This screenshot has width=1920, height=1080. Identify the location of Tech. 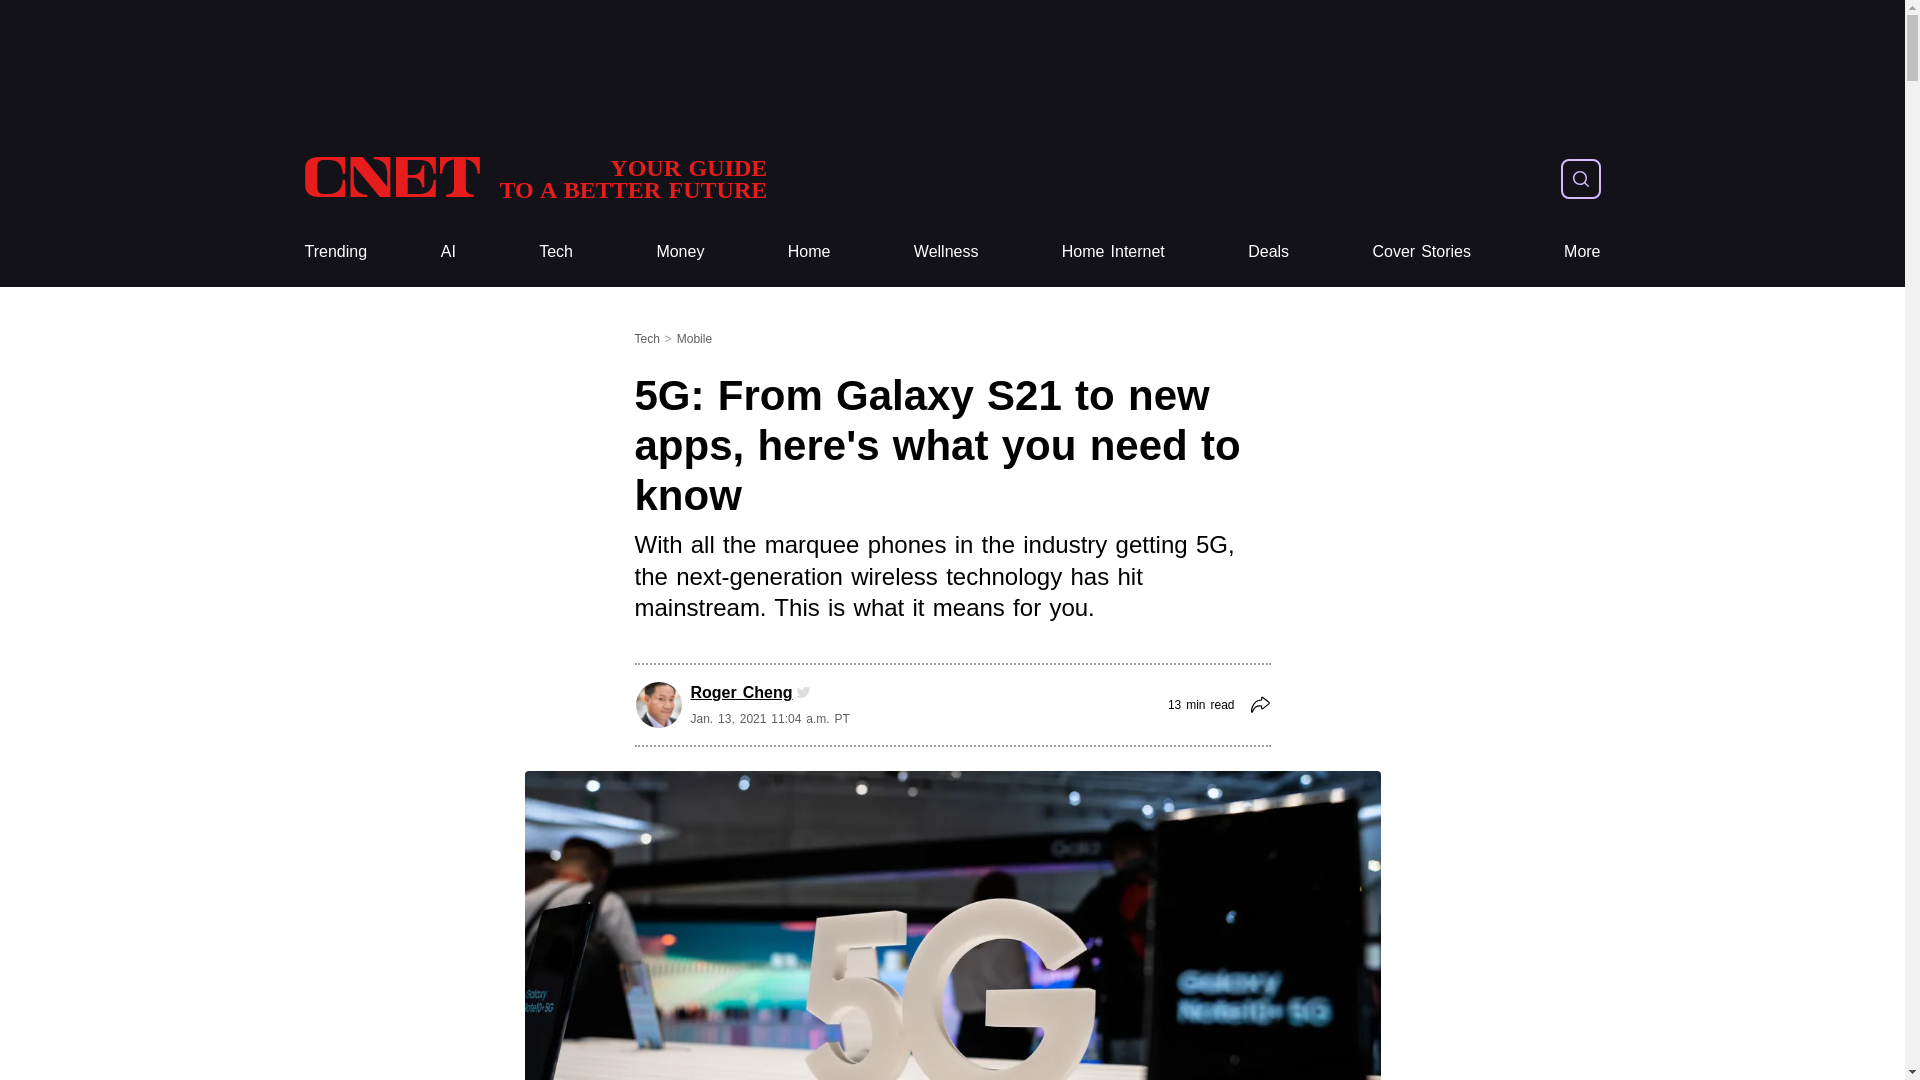
(556, 252).